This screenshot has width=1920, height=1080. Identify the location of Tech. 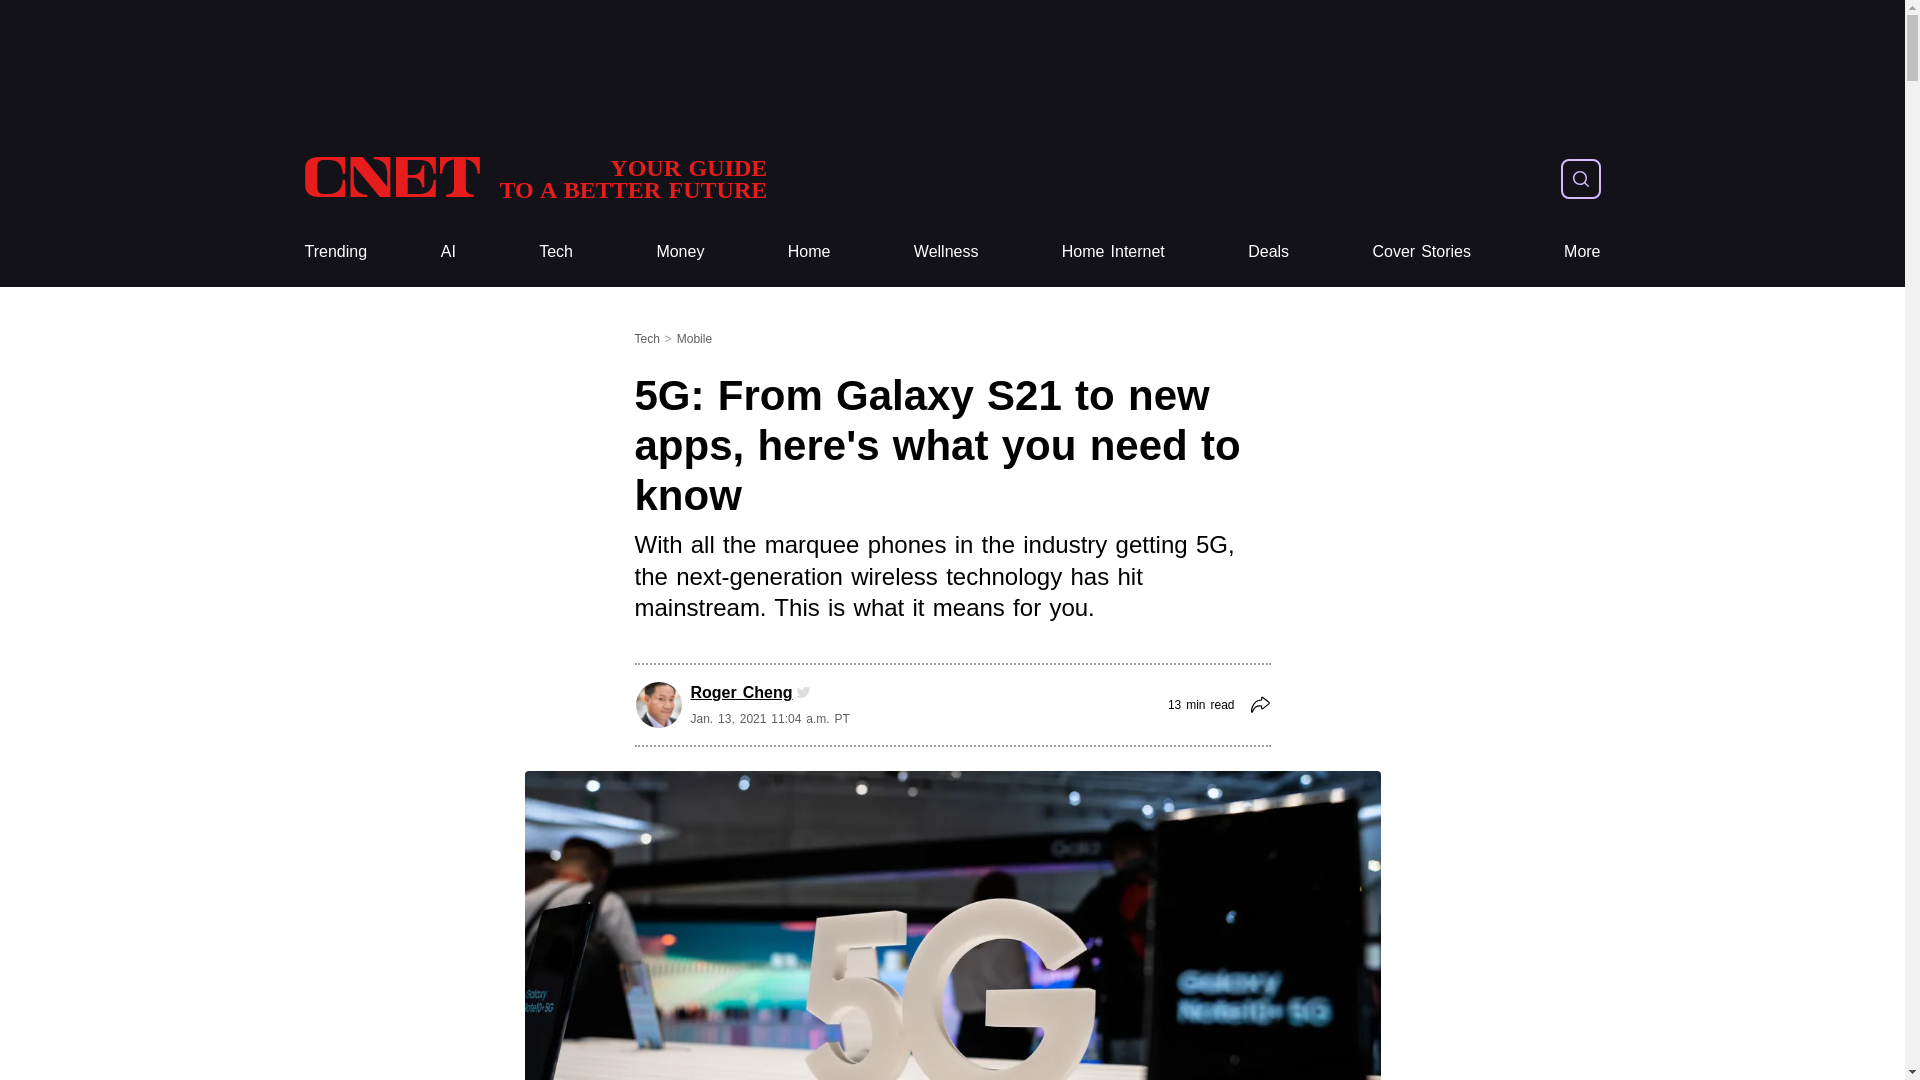
(556, 252).